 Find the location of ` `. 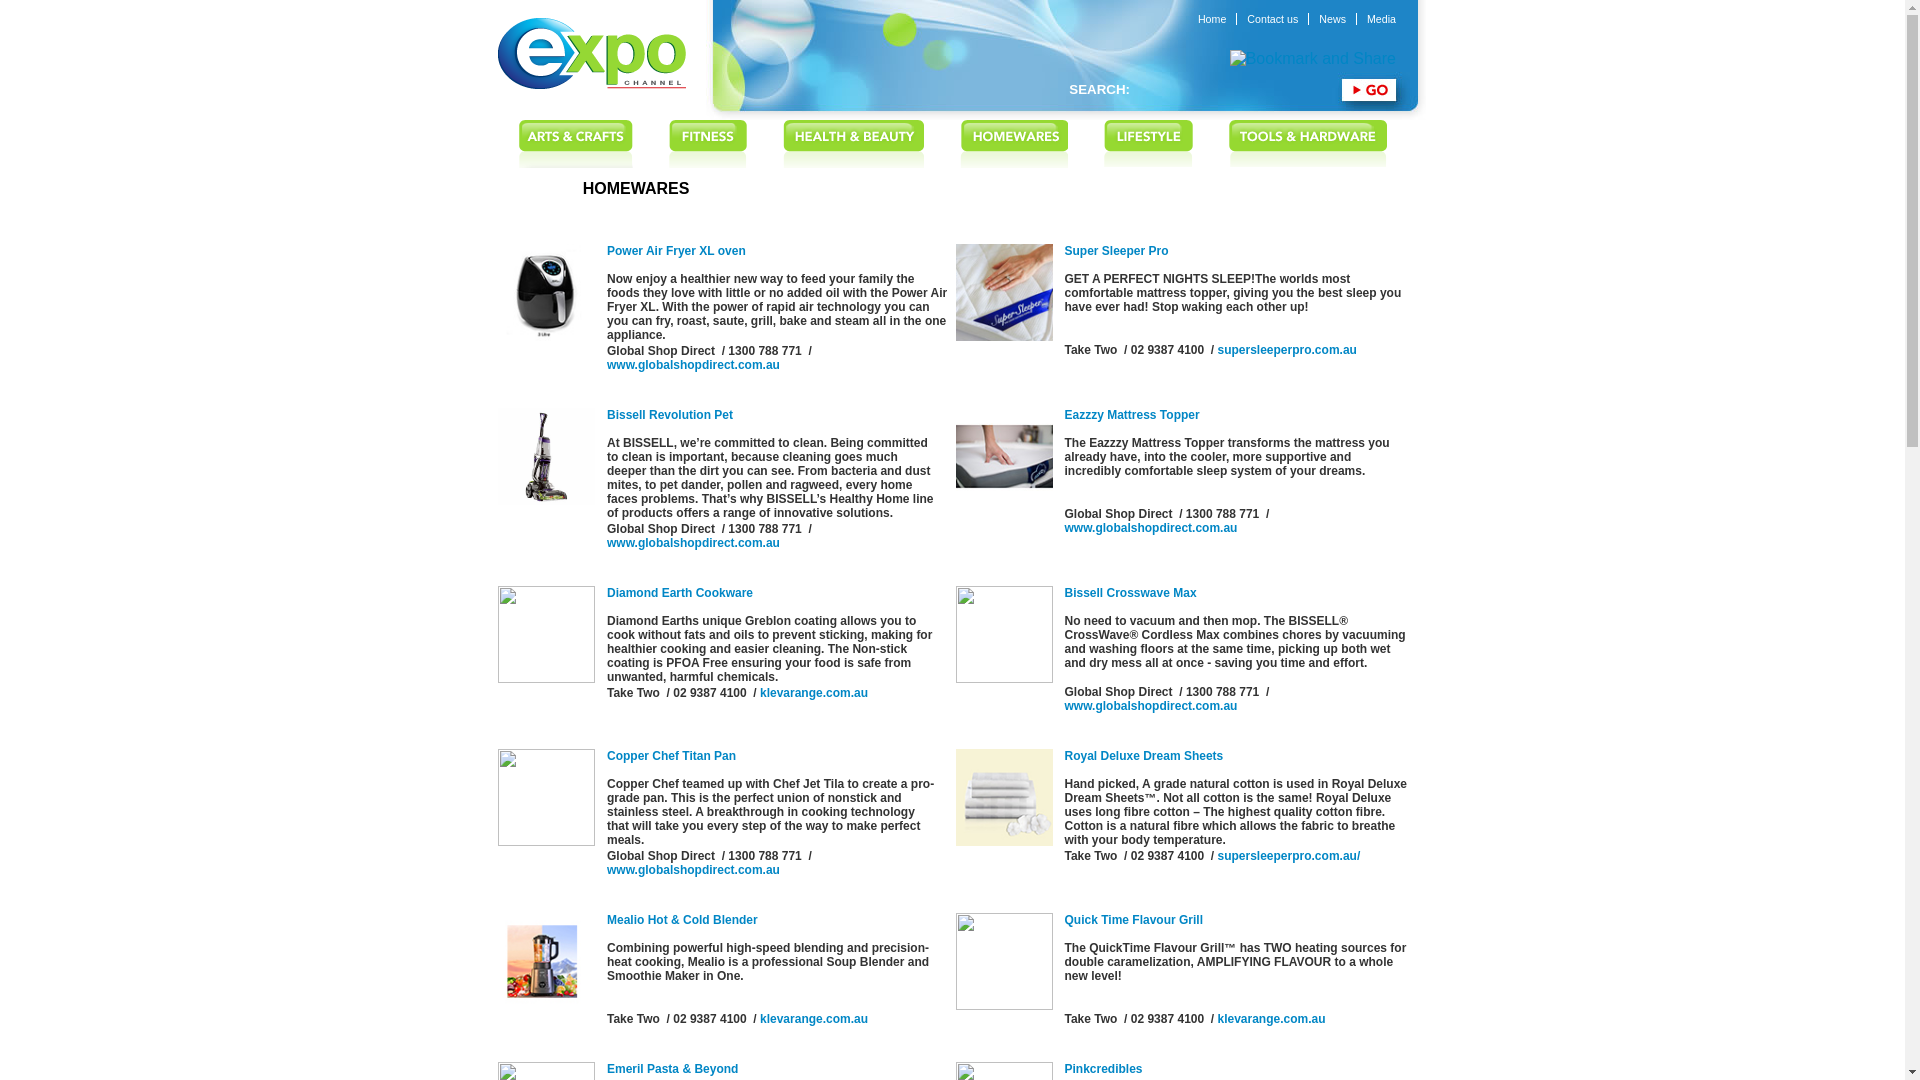

  is located at coordinates (854, 144).